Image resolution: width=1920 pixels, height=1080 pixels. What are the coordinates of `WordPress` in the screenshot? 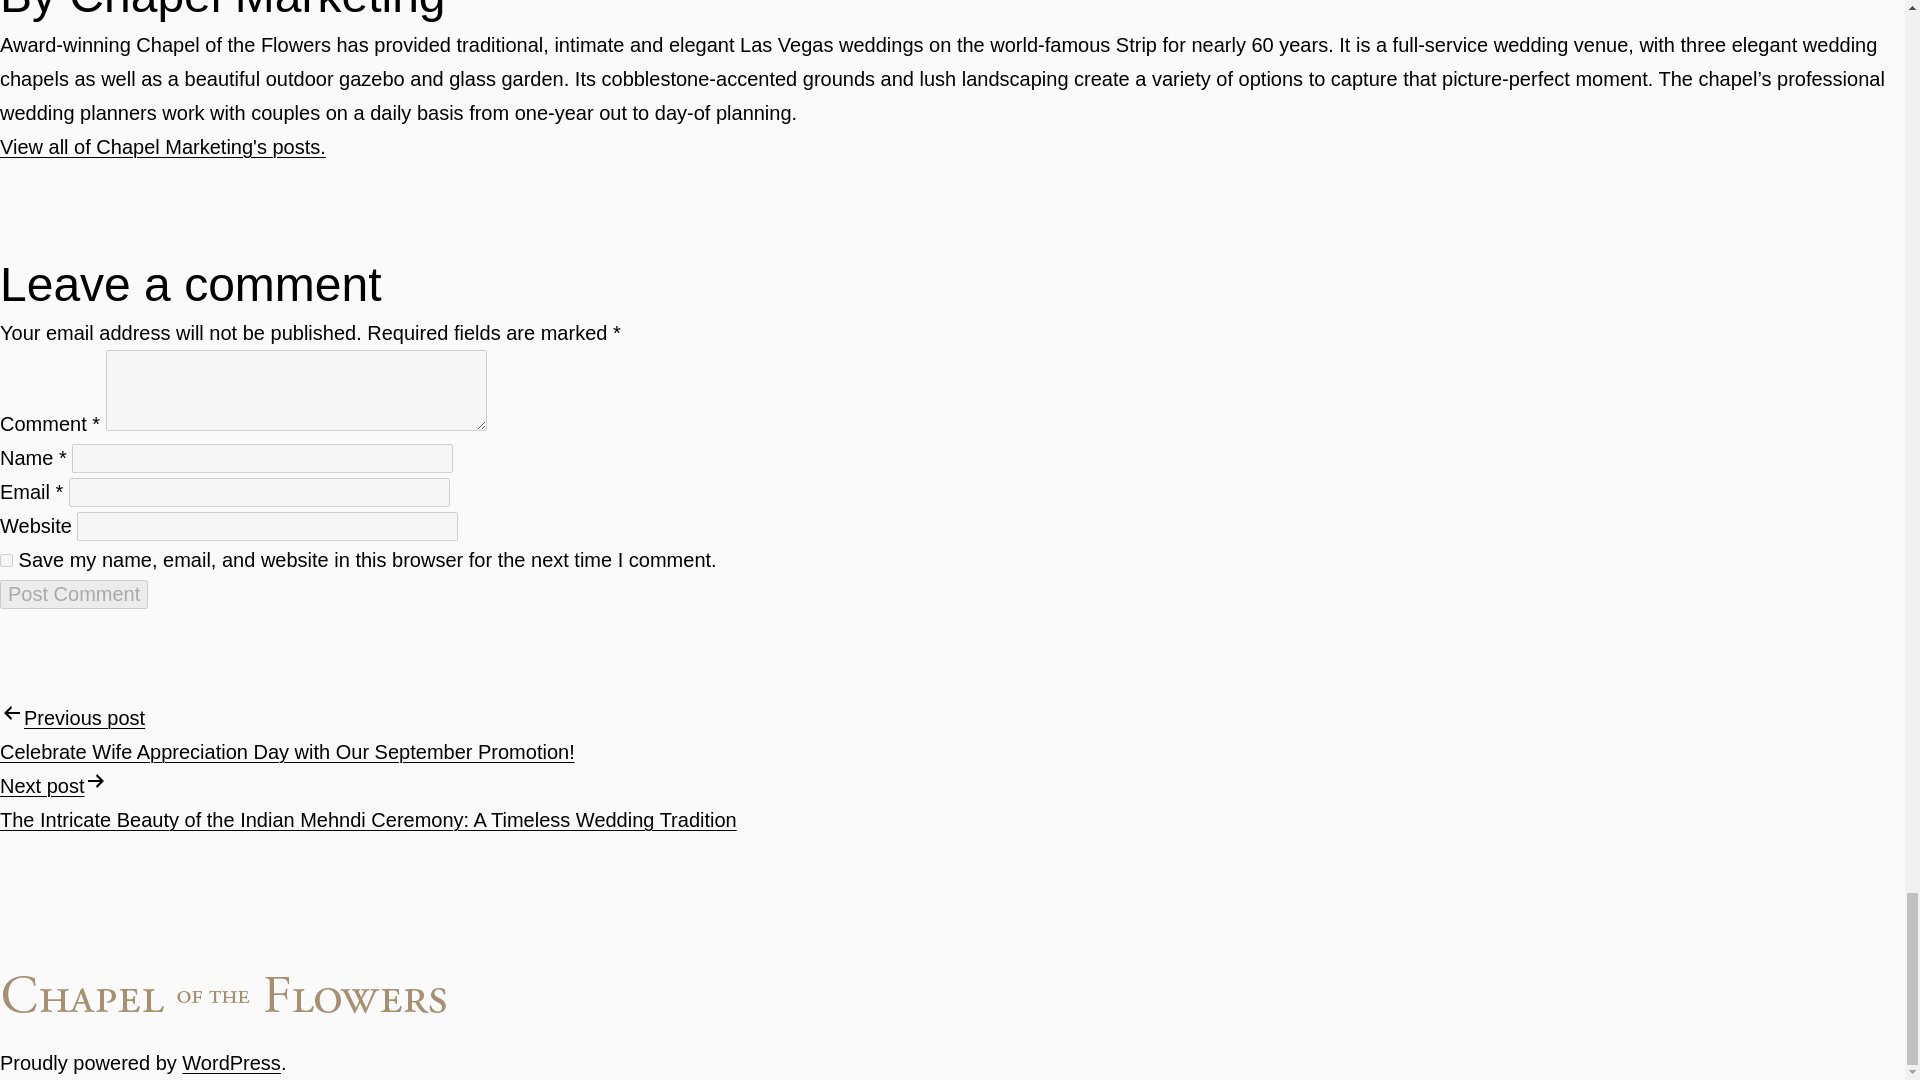 It's located at (231, 1062).